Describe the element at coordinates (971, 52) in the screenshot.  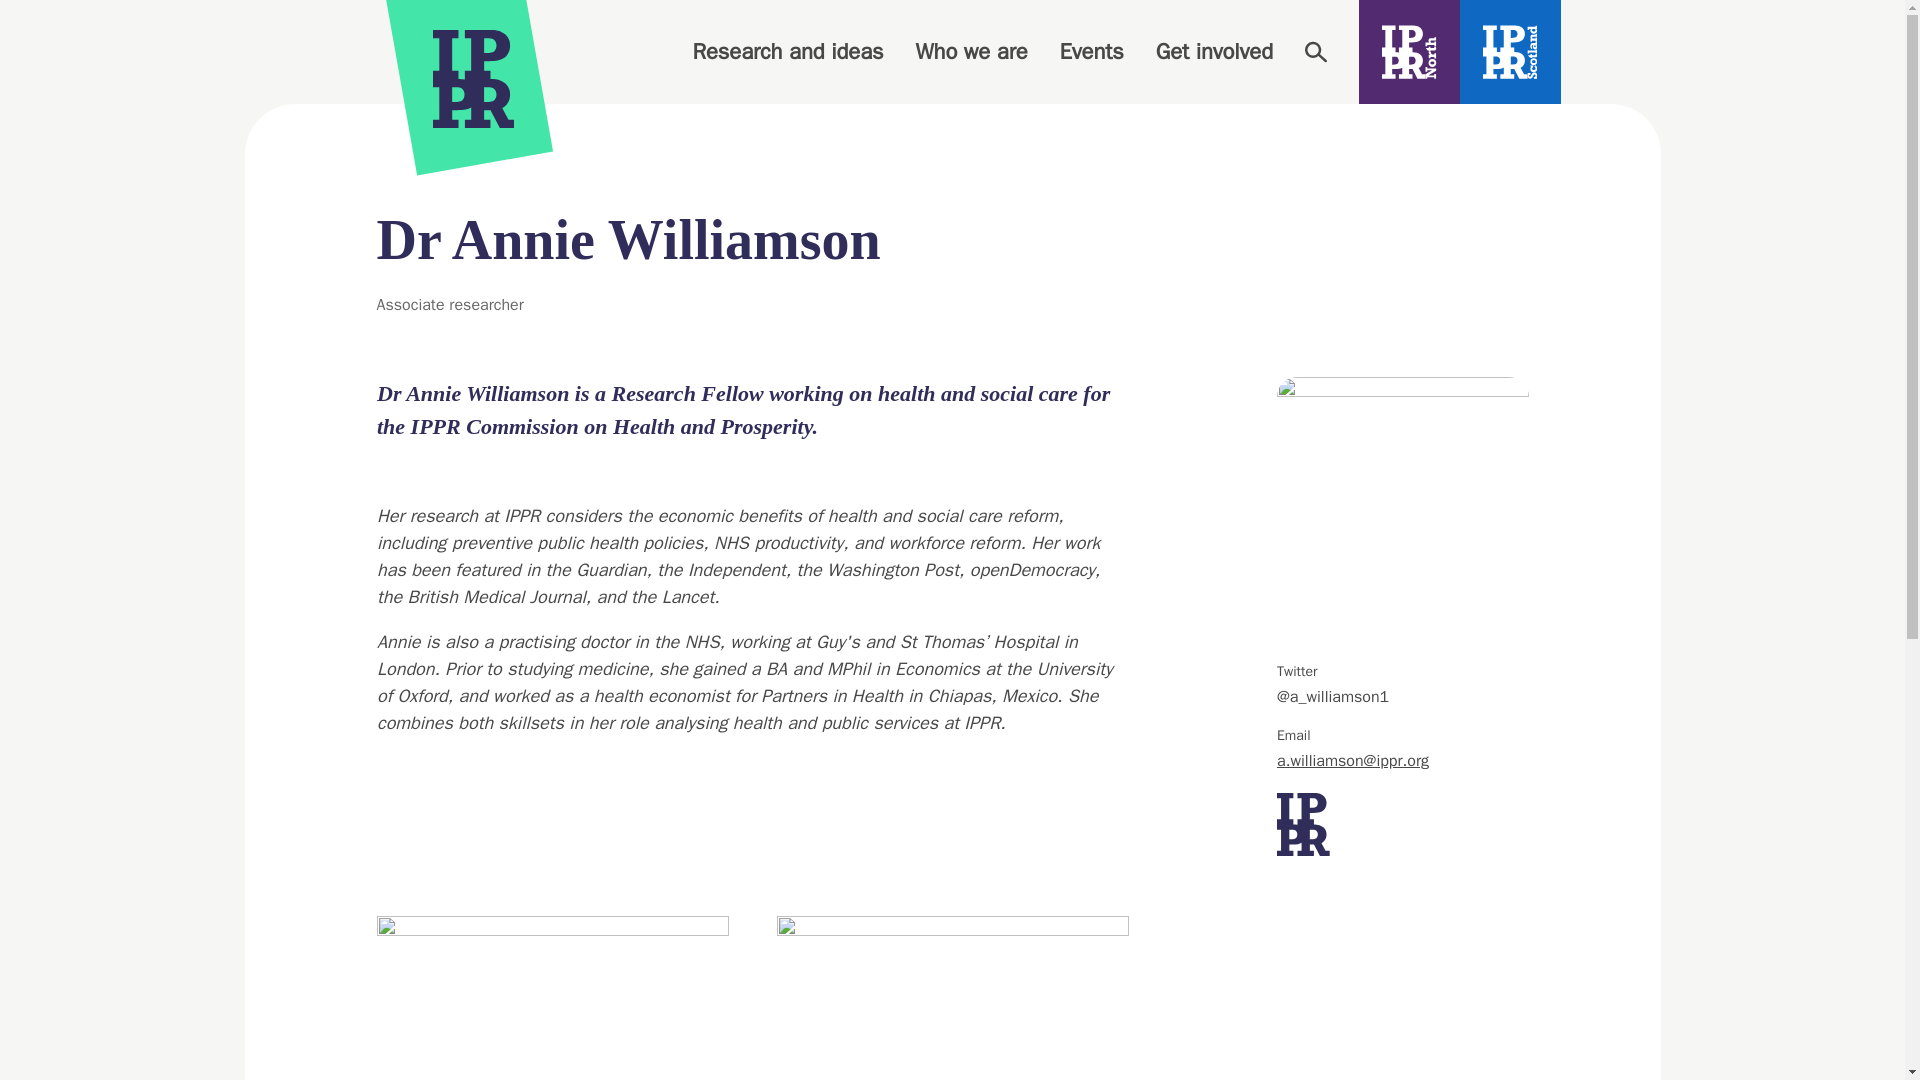
I see `Who we are` at that location.